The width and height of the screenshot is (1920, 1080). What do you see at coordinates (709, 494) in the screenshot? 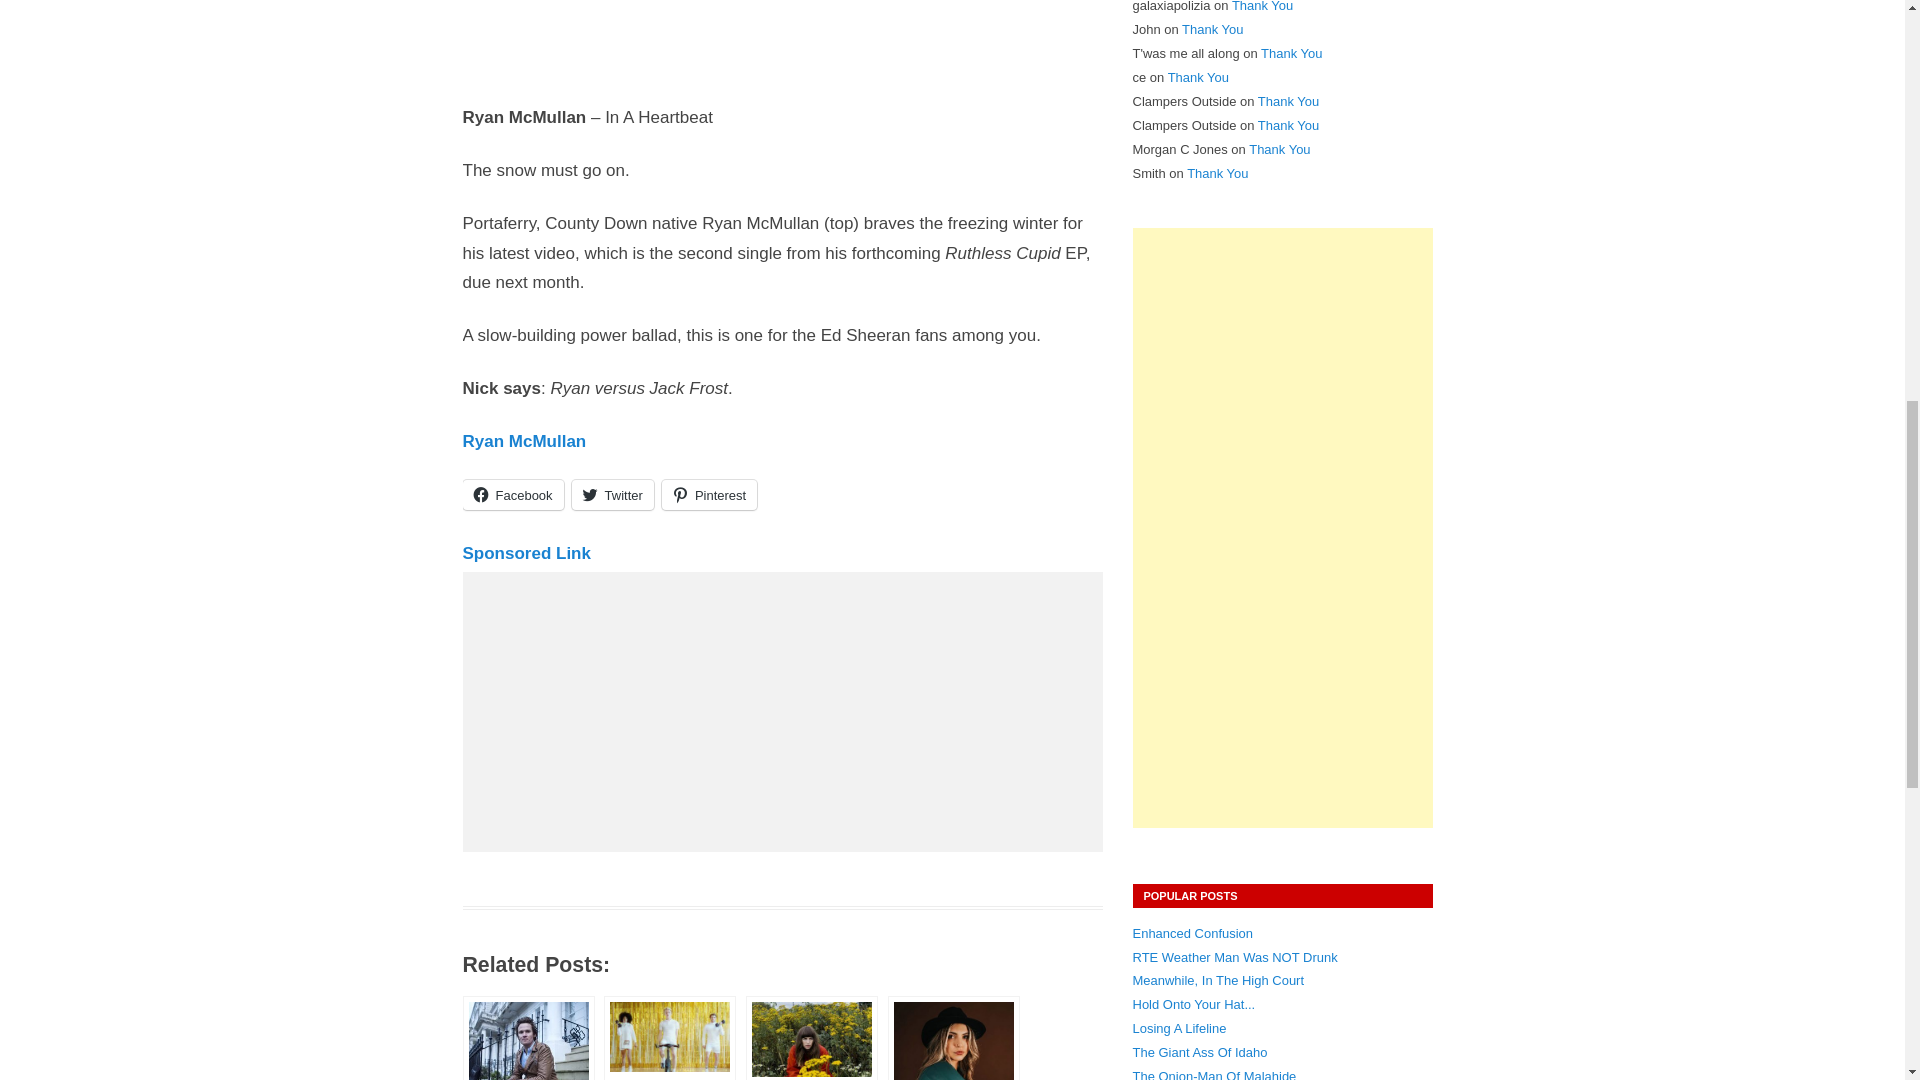
I see `Click to share on Pinterest` at bounding box center [709, 494].